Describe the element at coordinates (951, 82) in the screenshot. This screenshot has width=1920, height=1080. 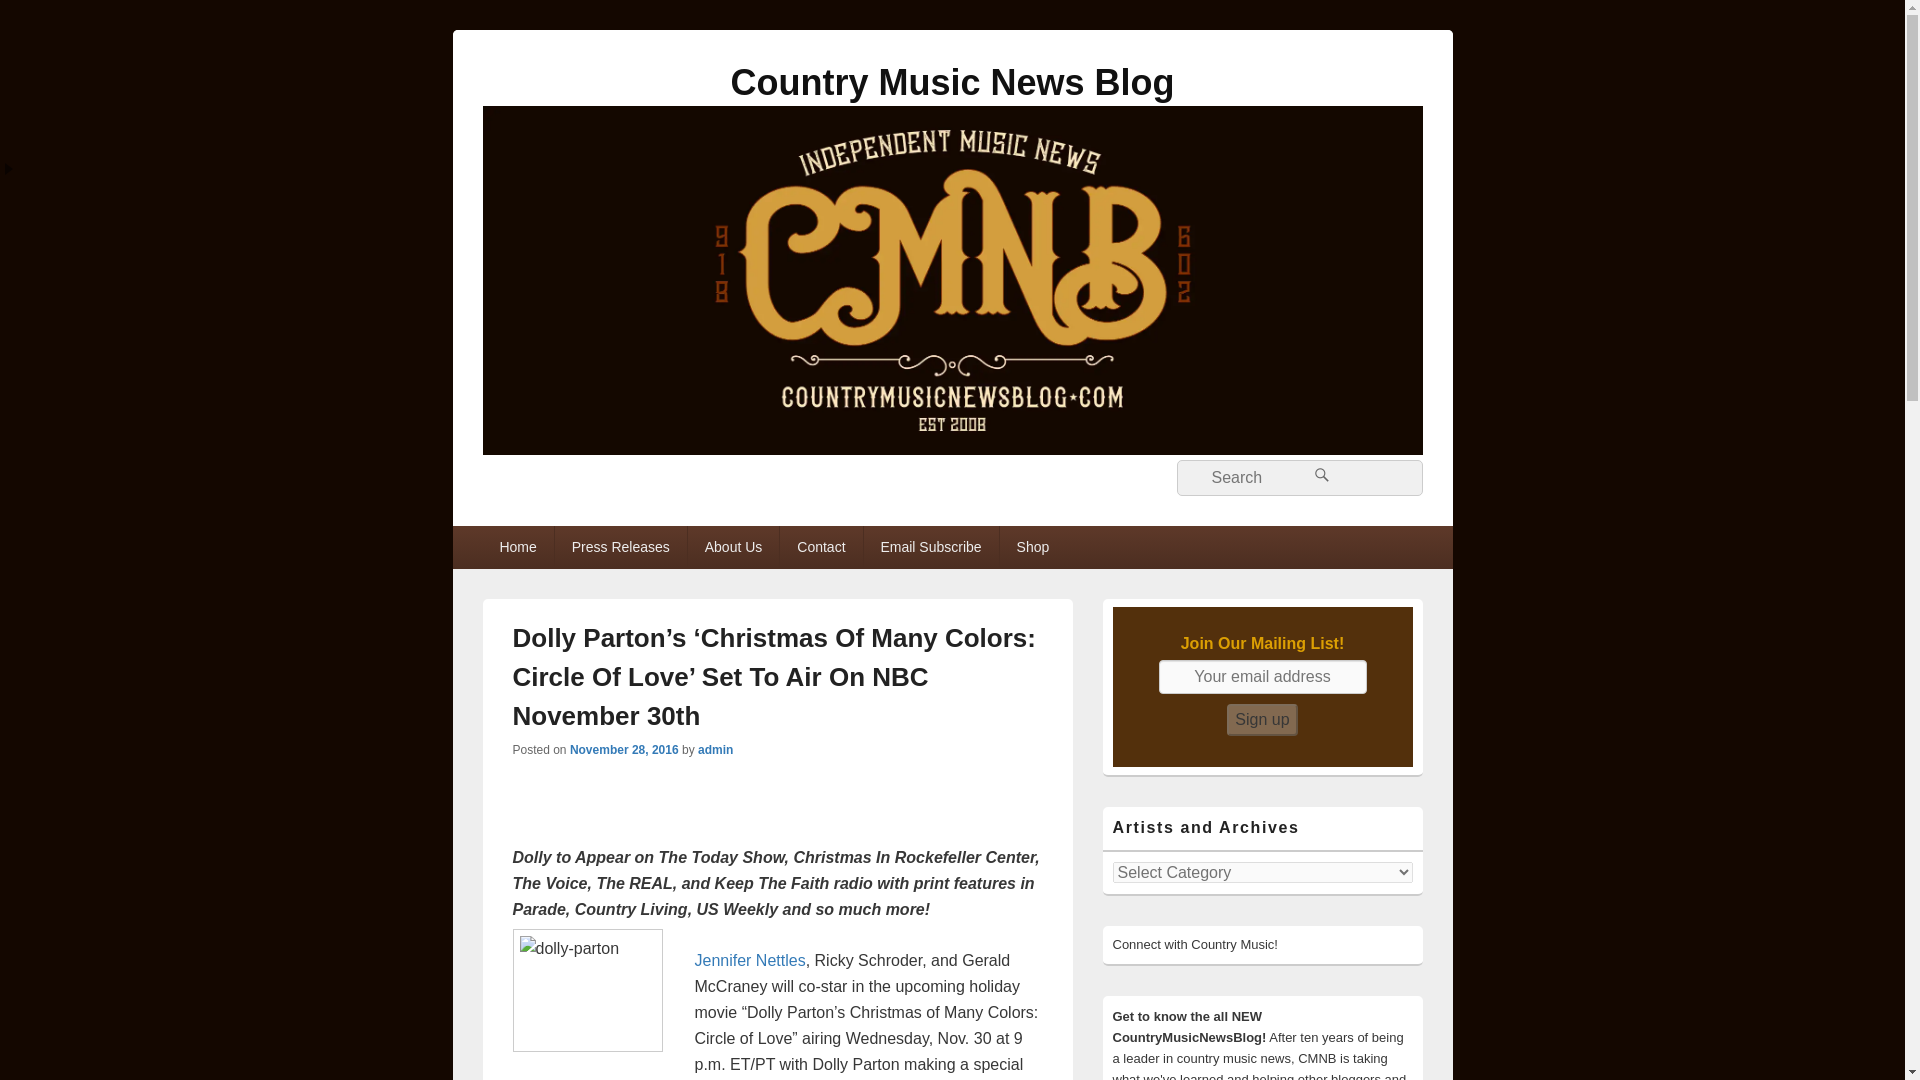
I see `Country Music News Blog` at that location.